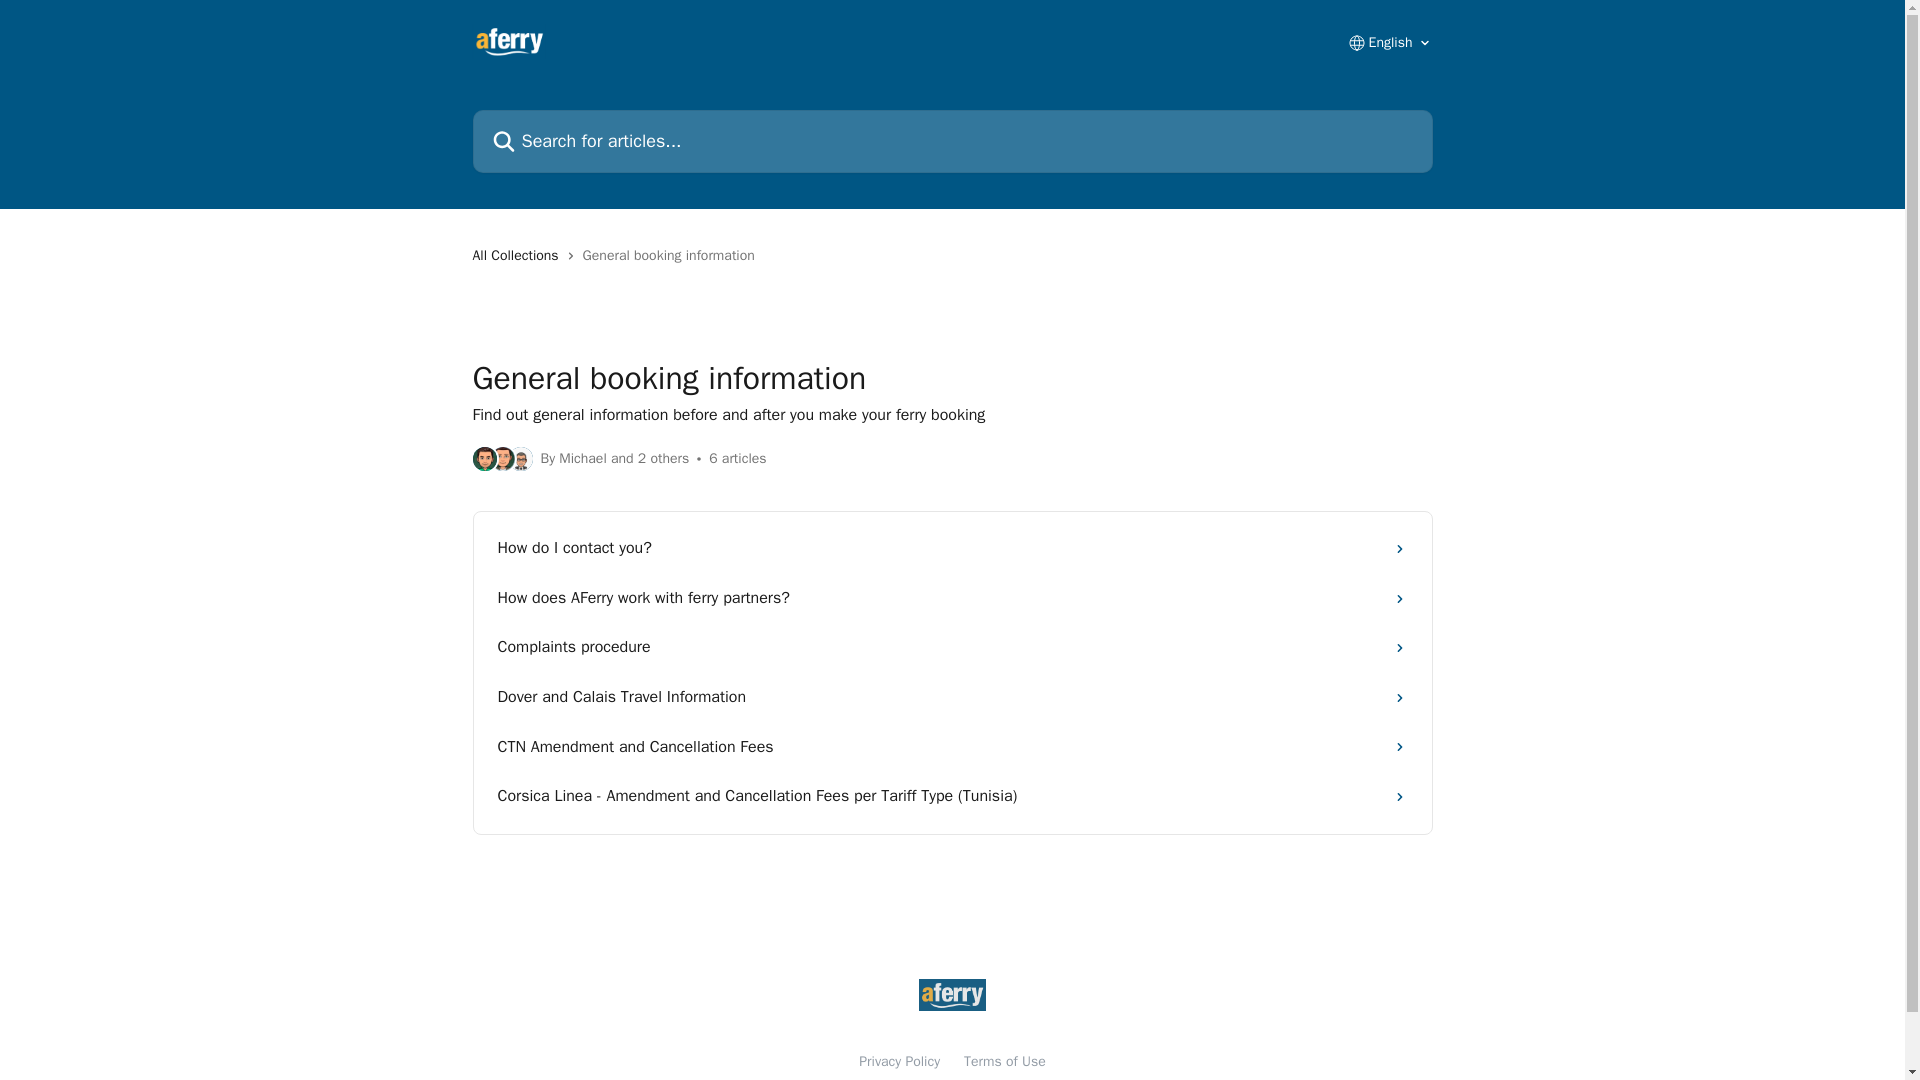 This screenshot has height=1080, width=1920. What do you see at coordinates (952, 697) in the screenshot?
I see `Dover and Calais Travel Information` at bounding box center [952, 697].